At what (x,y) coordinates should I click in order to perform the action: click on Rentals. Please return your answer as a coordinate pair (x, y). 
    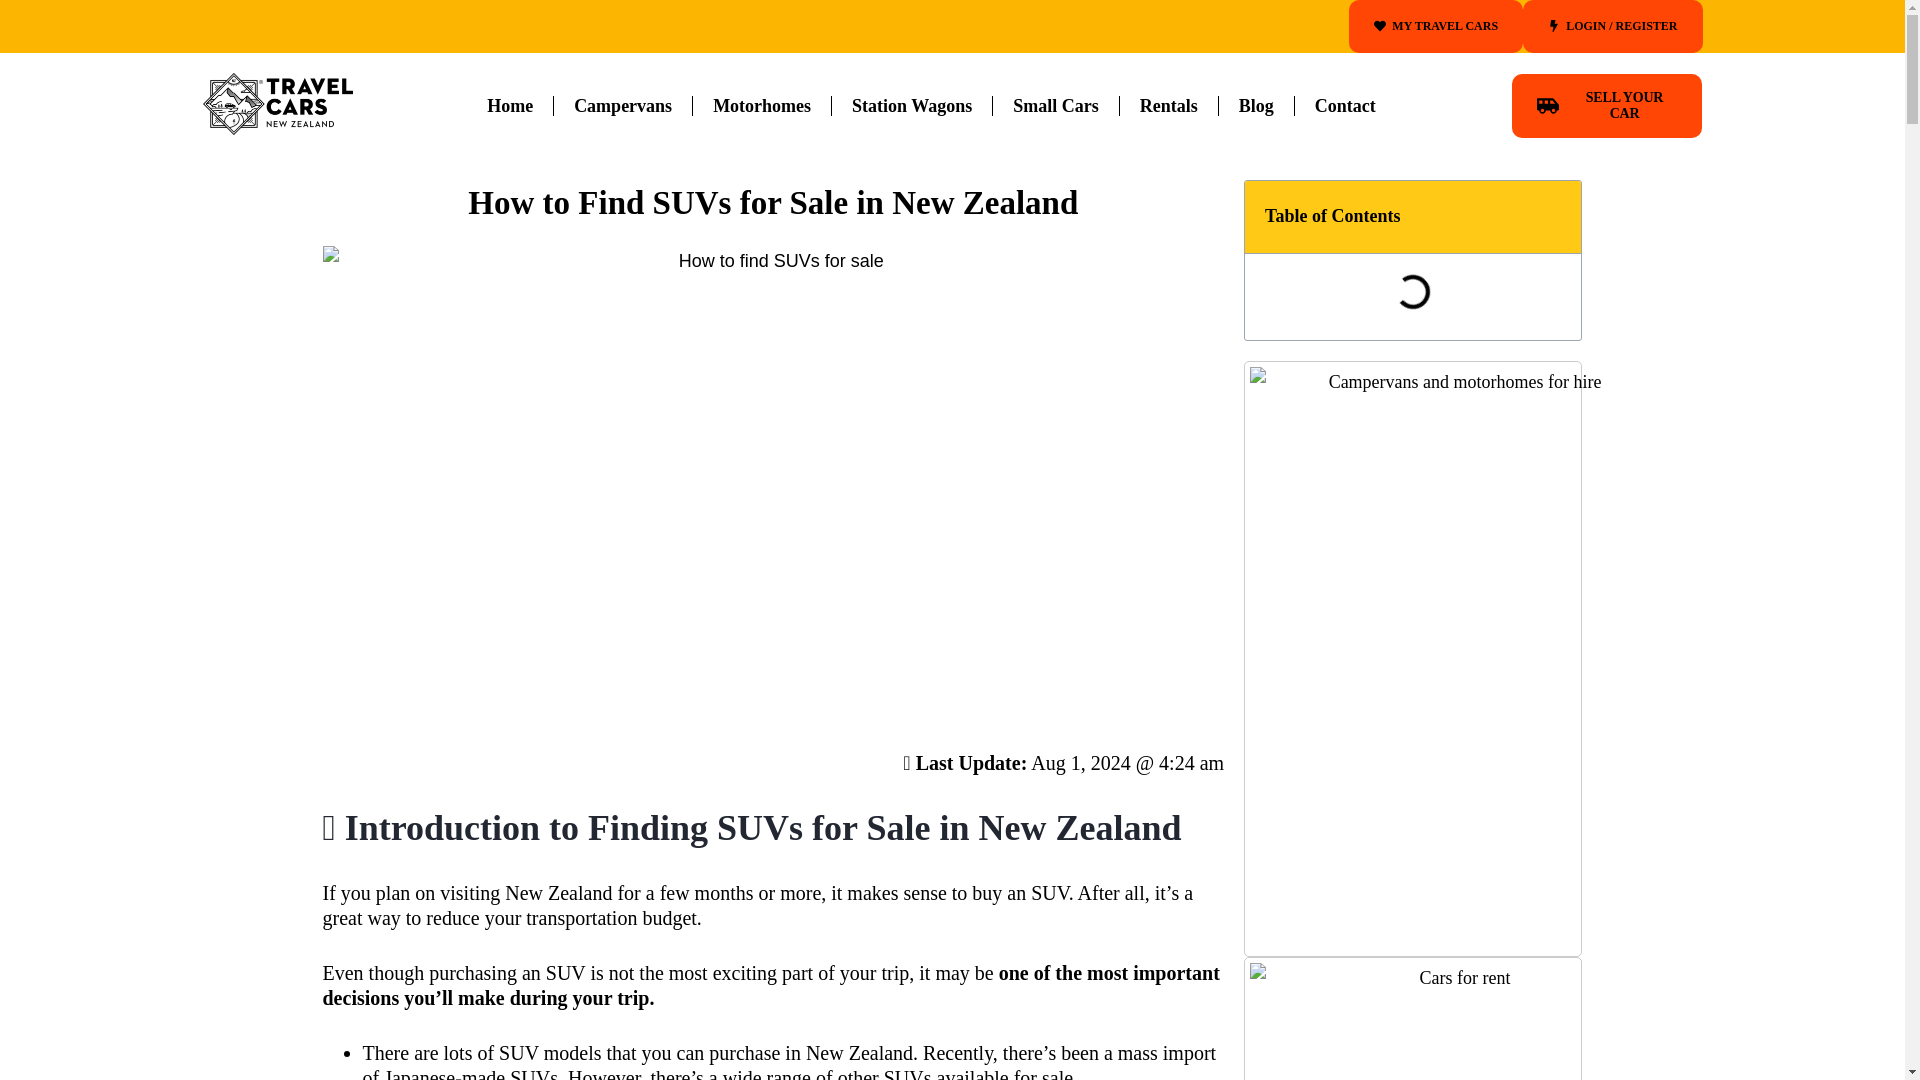
    Looking at the image, I should click on (1168, 106).